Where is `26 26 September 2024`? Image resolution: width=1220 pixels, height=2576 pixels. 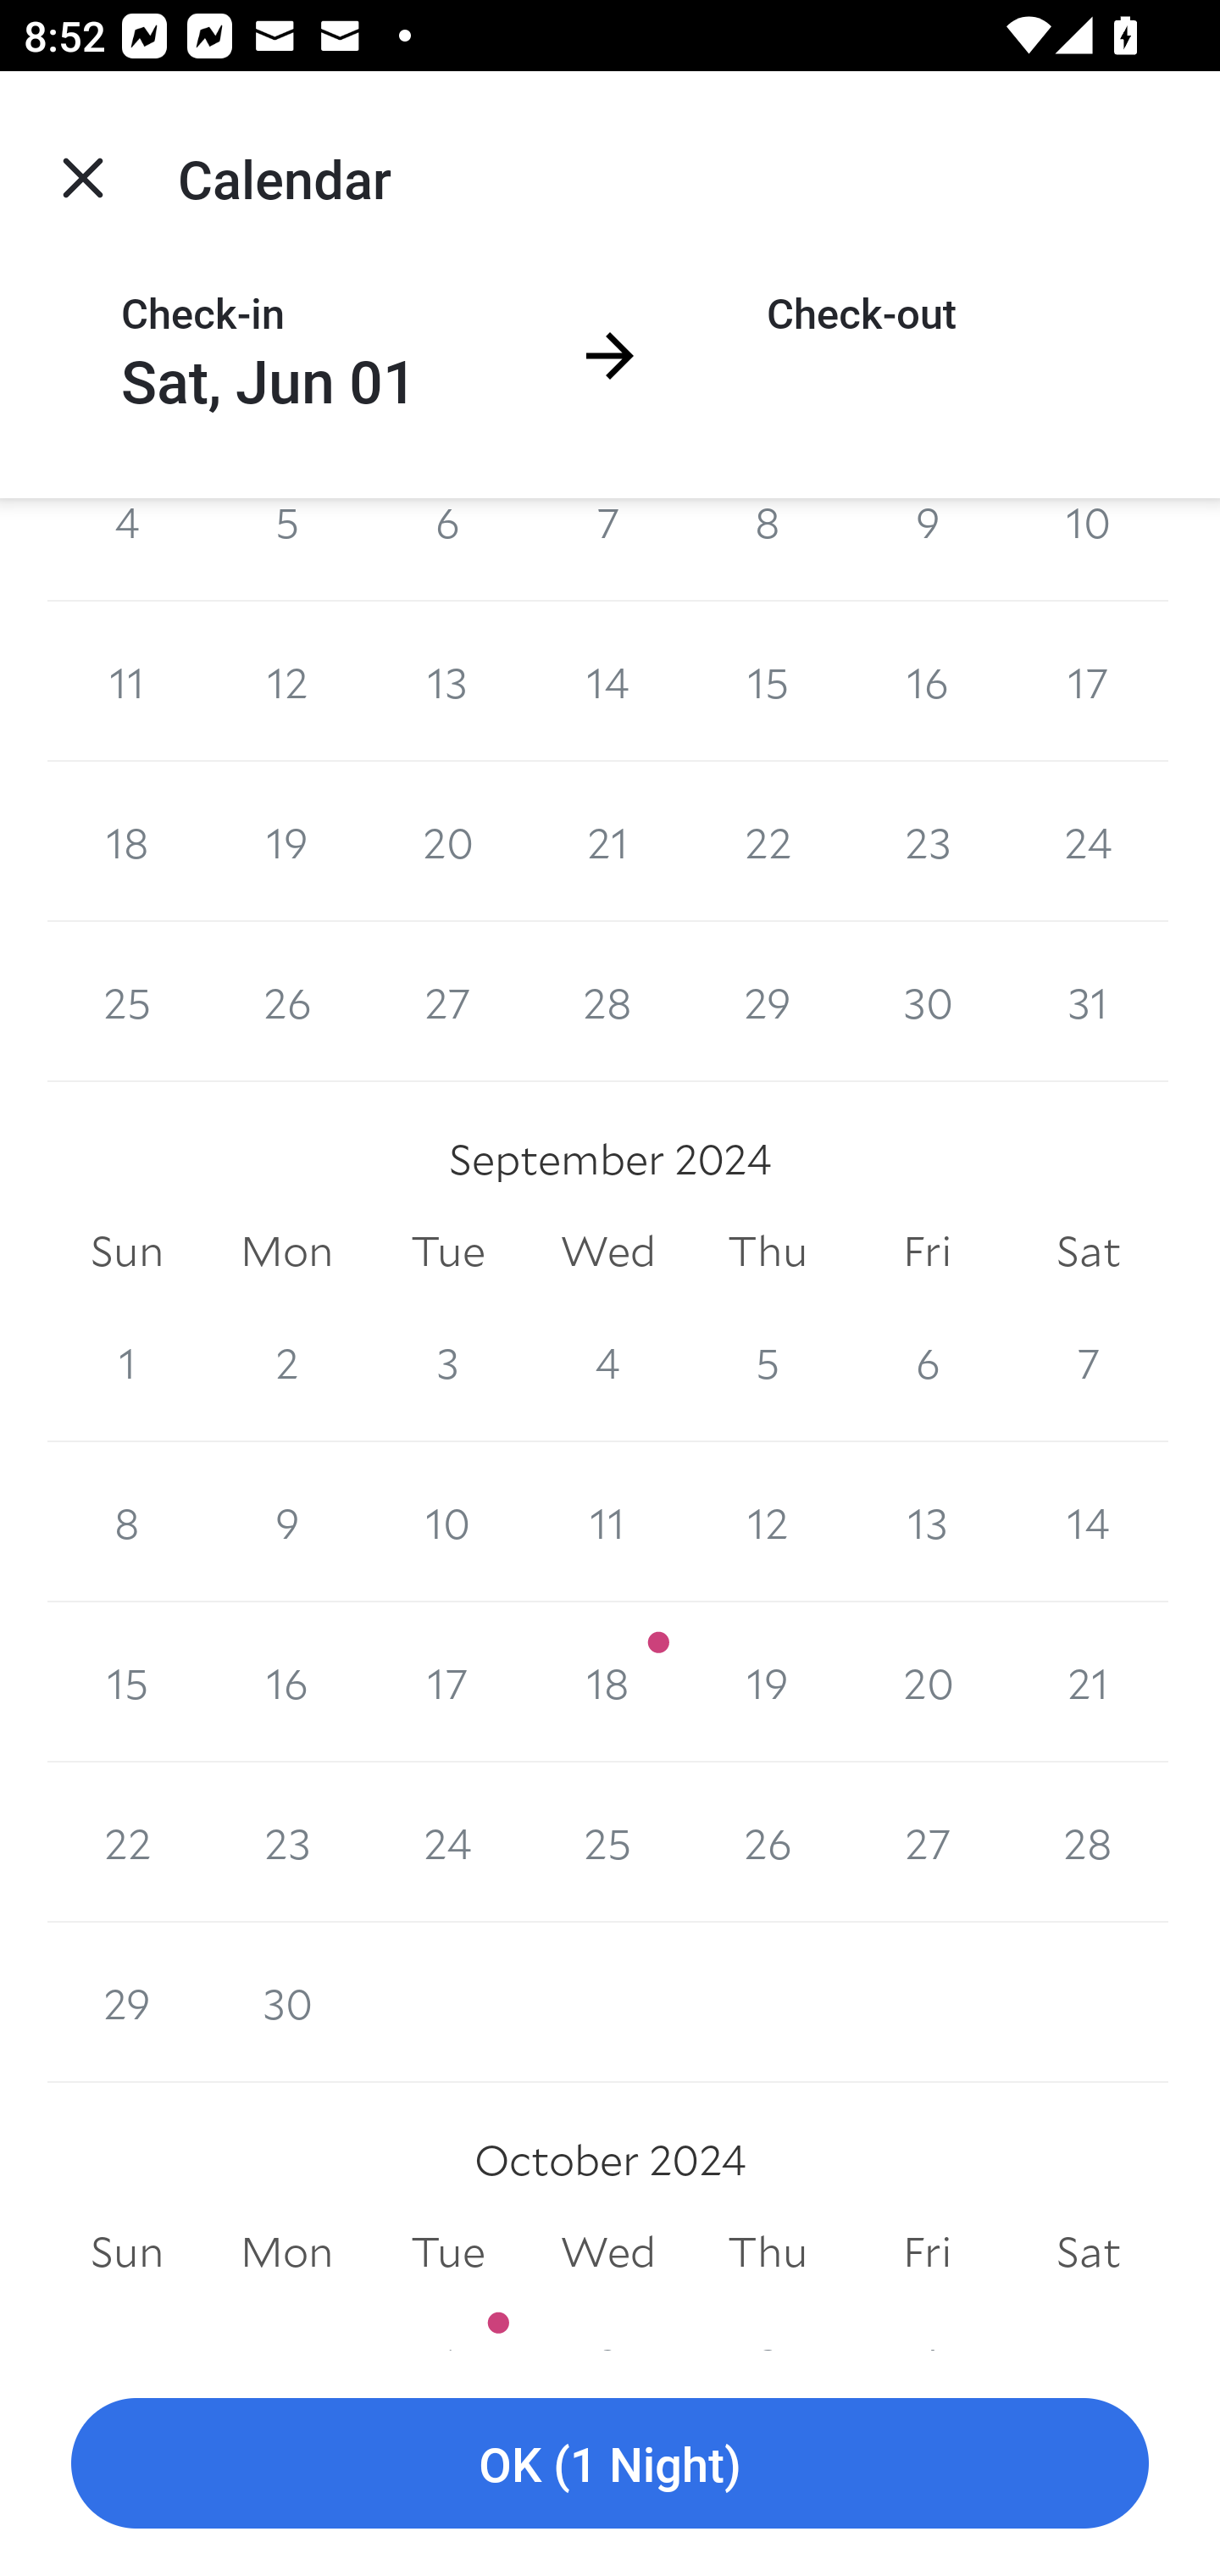 26 26 September 2024 is located at coordinates (768, 1841).